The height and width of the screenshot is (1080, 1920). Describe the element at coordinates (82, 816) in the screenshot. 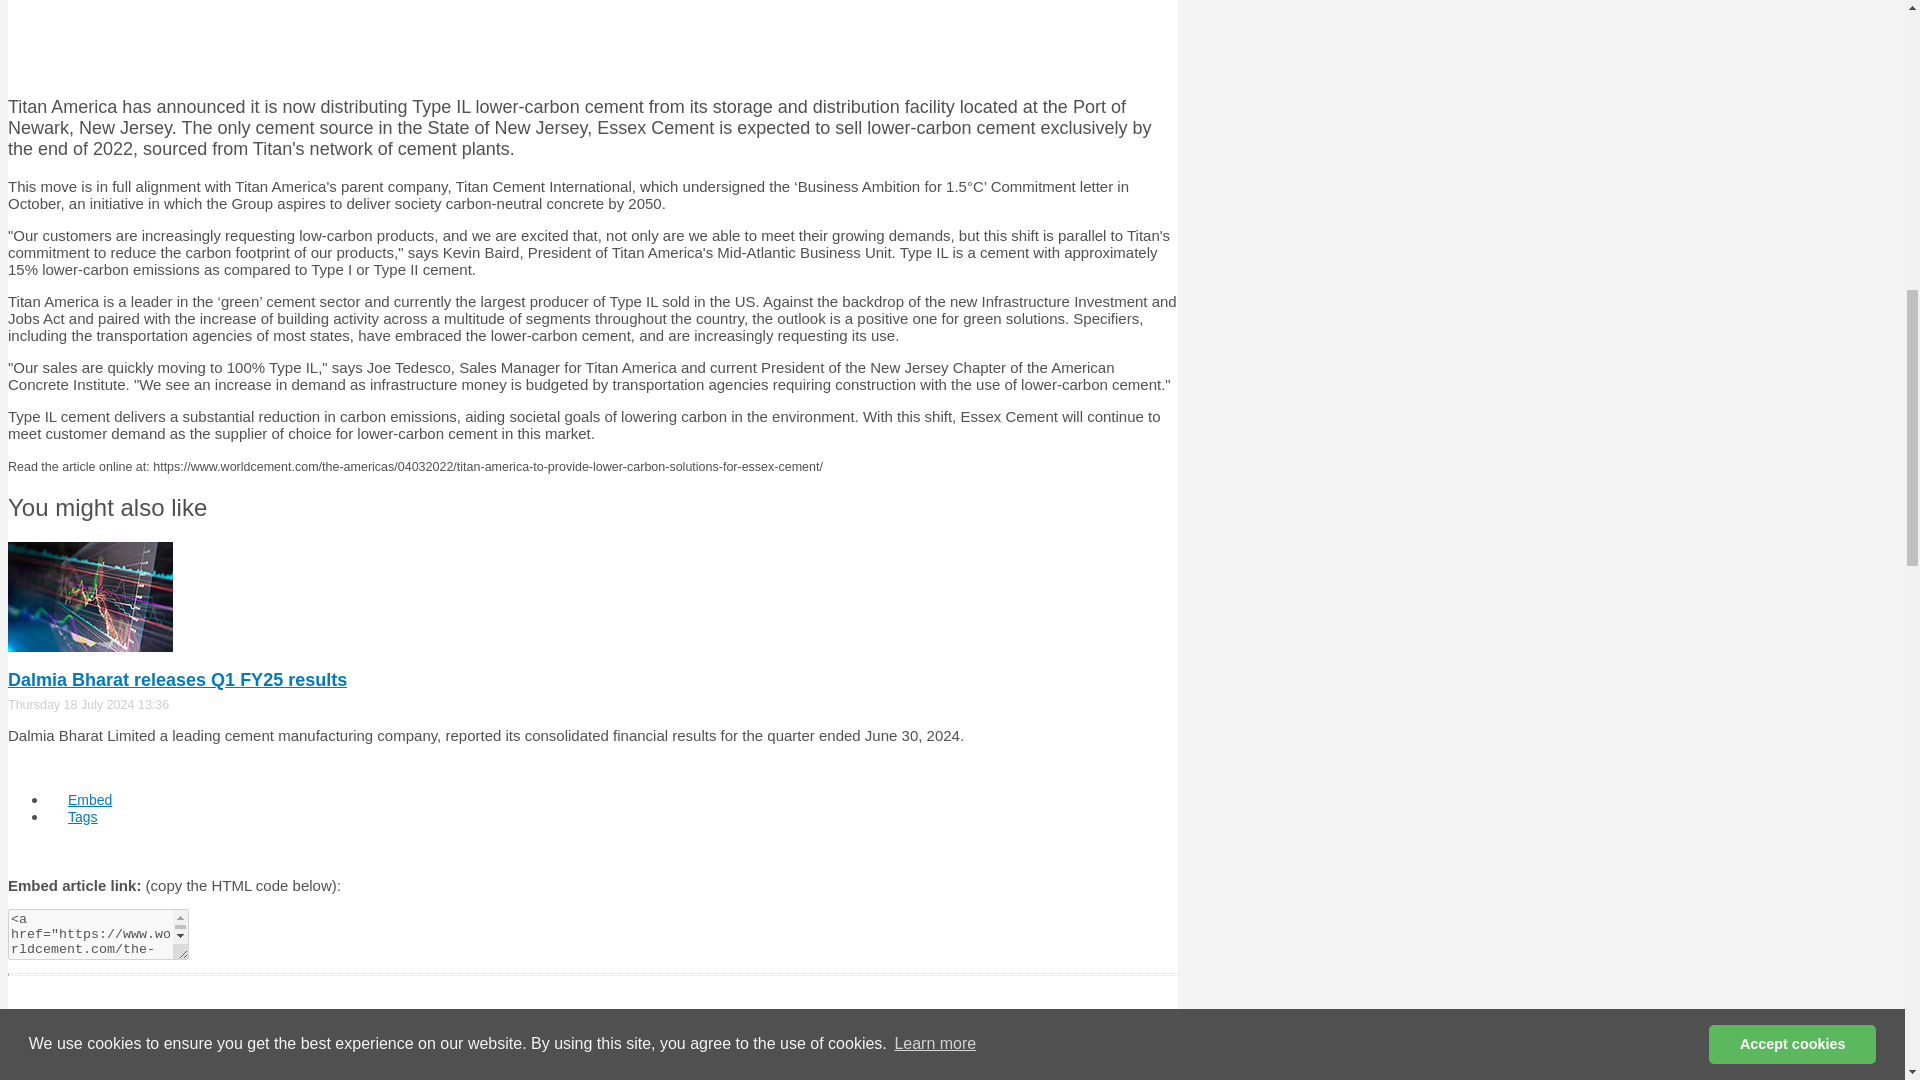

I see `Tags` at that location.